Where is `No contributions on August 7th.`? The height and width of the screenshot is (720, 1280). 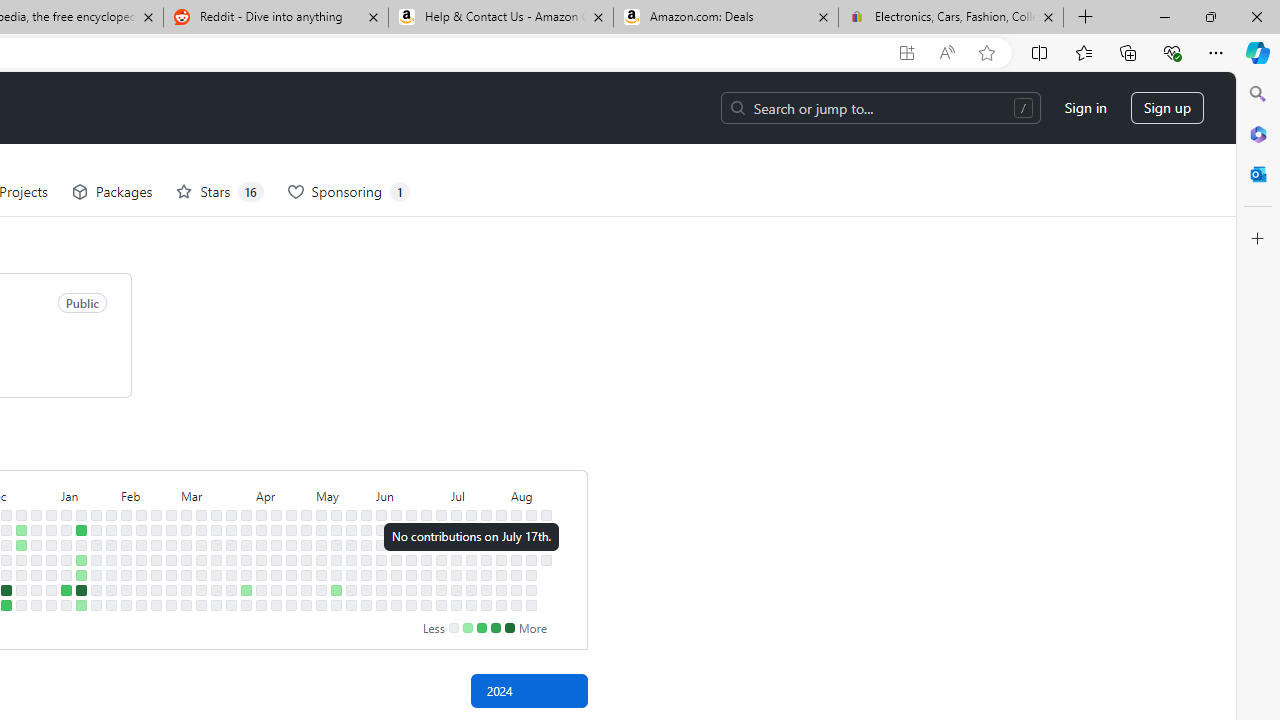 No contributions on August 7th. is located at coordinates (516, 559).